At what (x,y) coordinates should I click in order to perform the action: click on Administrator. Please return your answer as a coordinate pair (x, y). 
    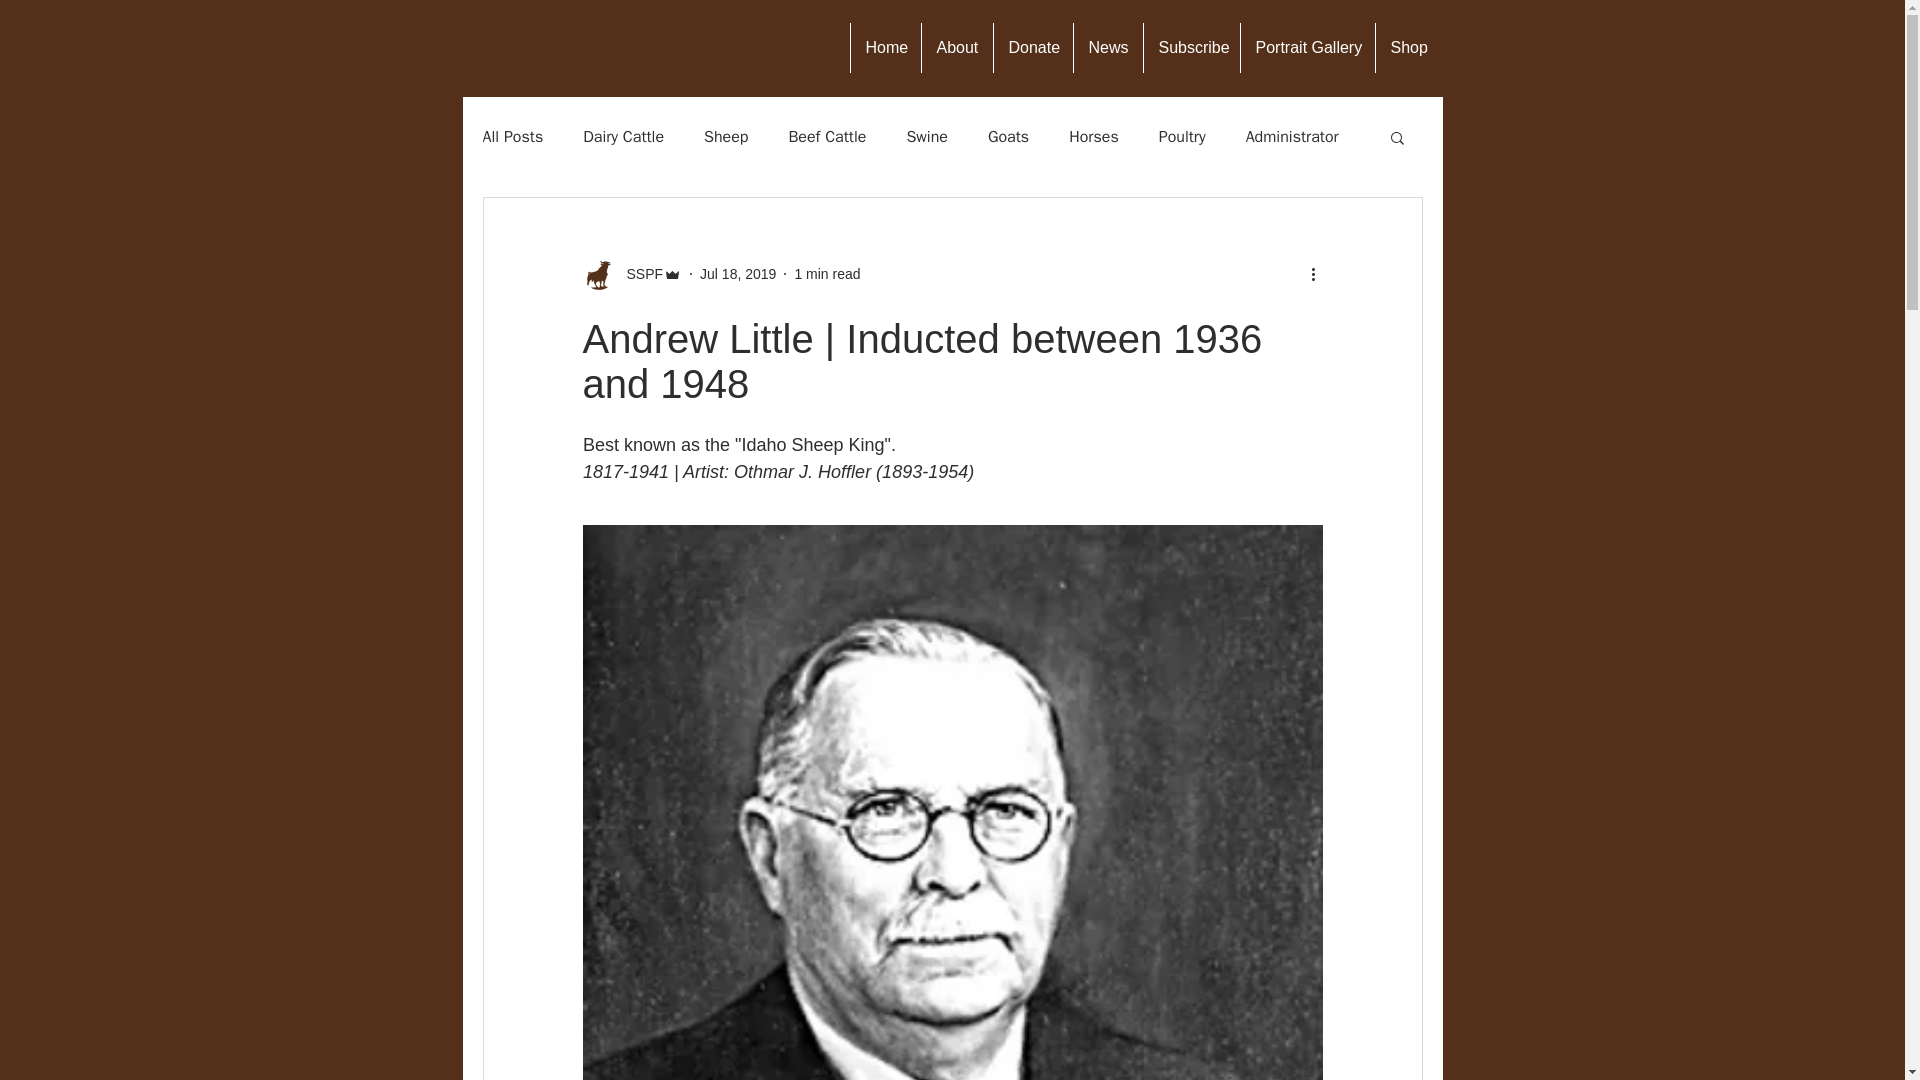
    Looking at the image, I should click on (1292, 136).